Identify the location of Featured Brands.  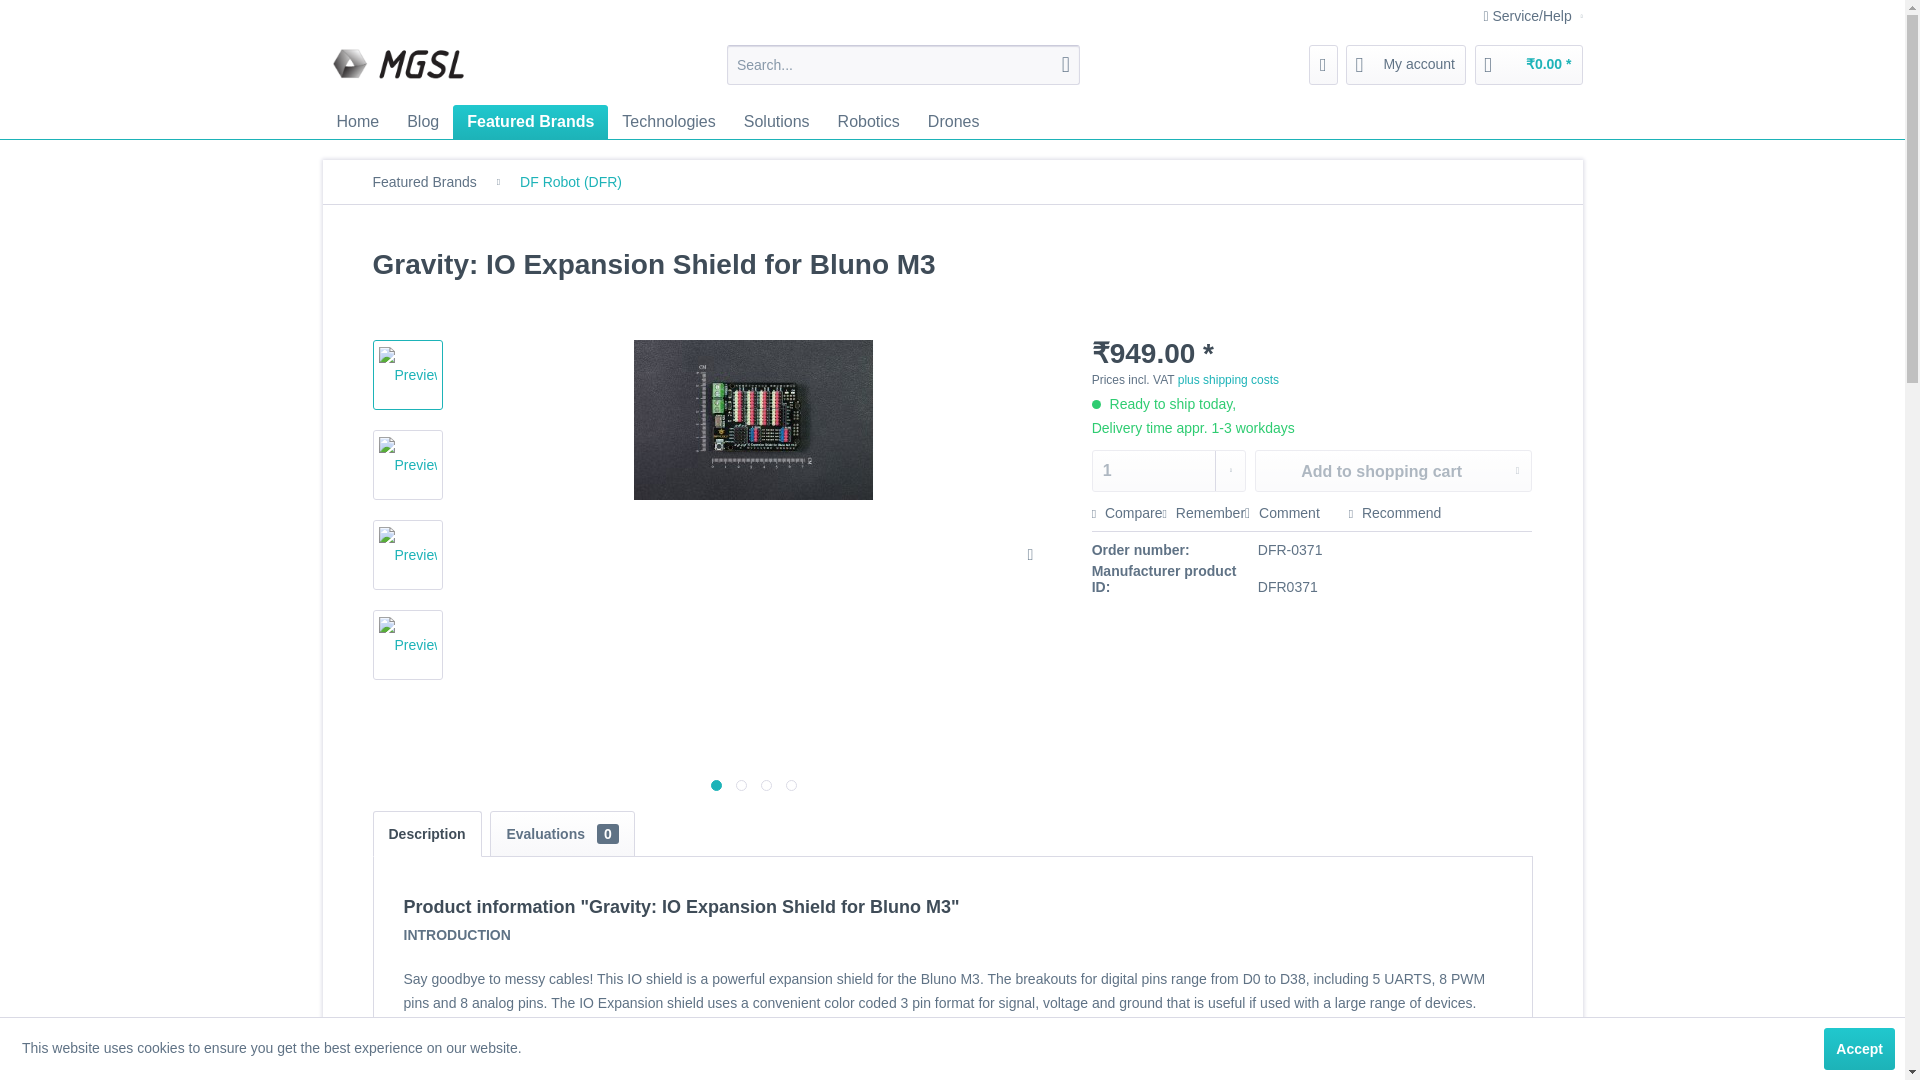
(530, 122).